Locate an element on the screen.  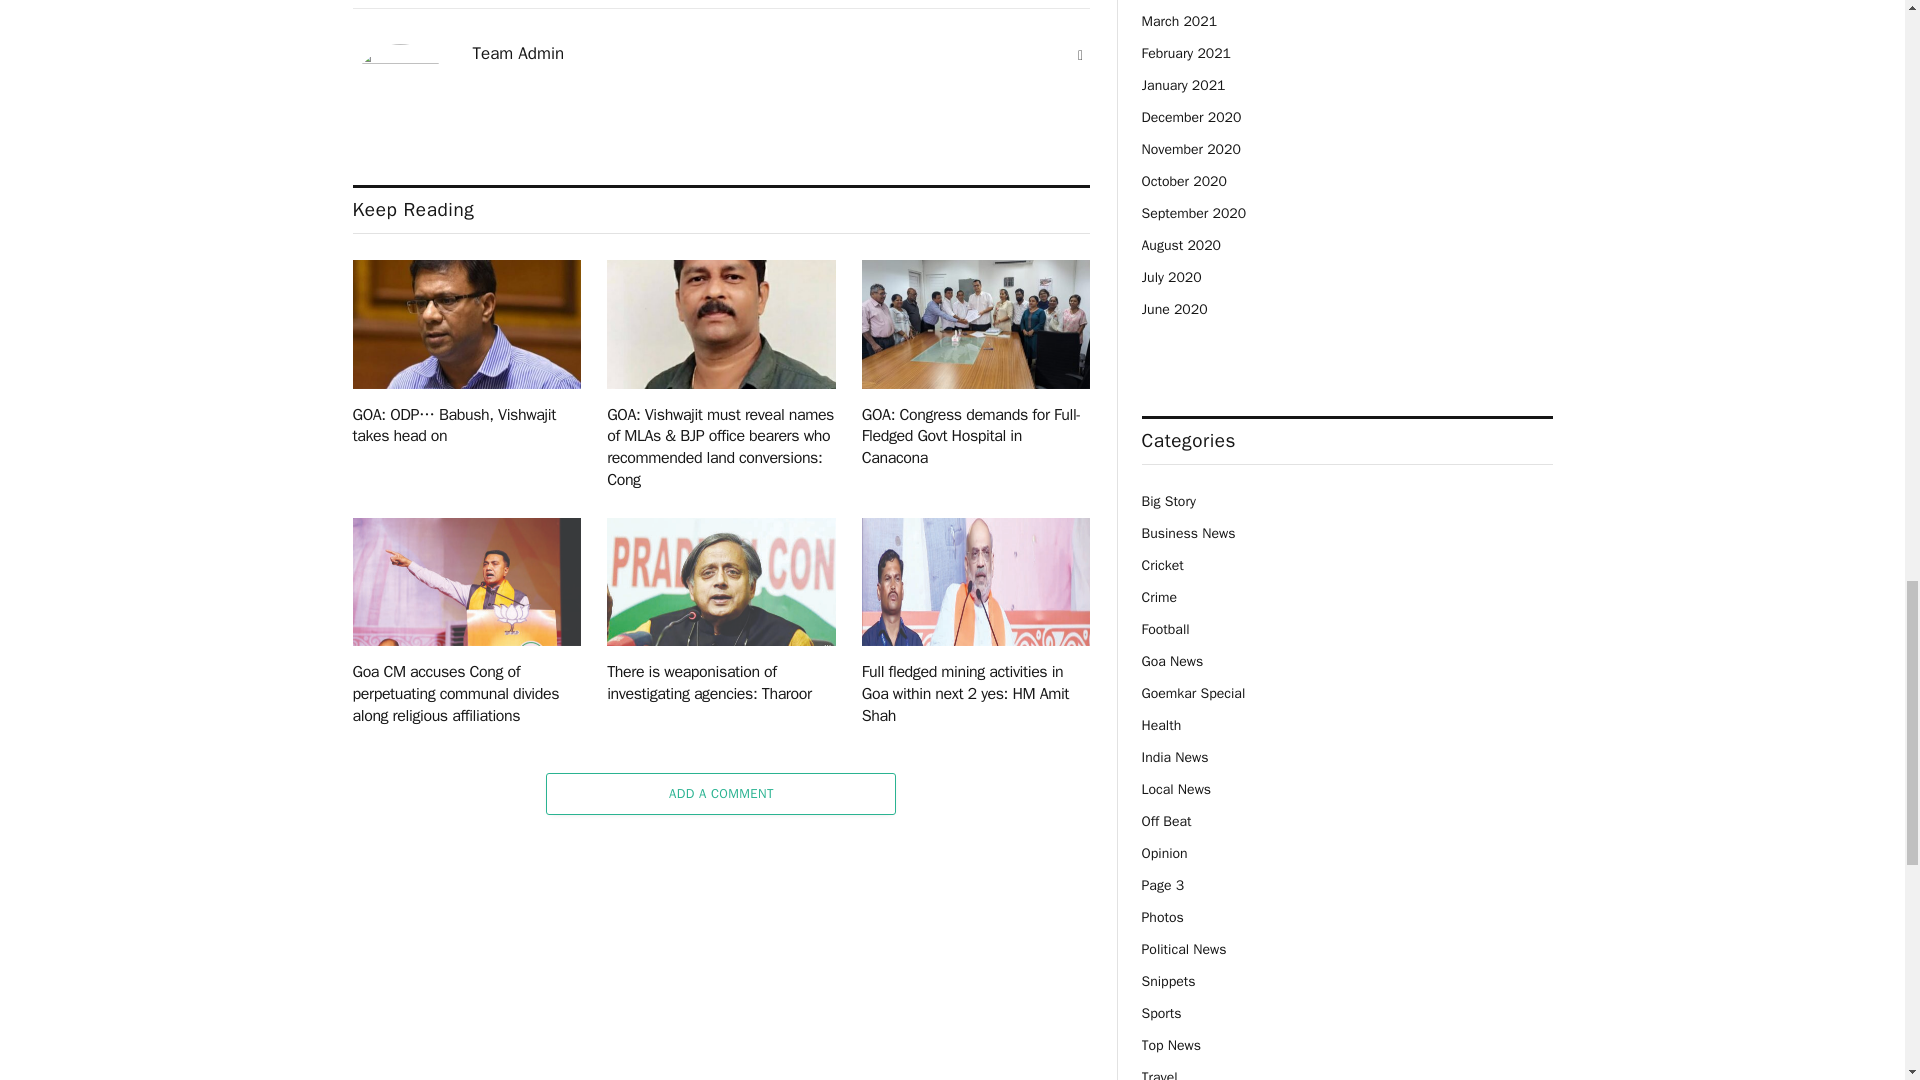
Posts by Team Admin is located at coordinates (518, 54).